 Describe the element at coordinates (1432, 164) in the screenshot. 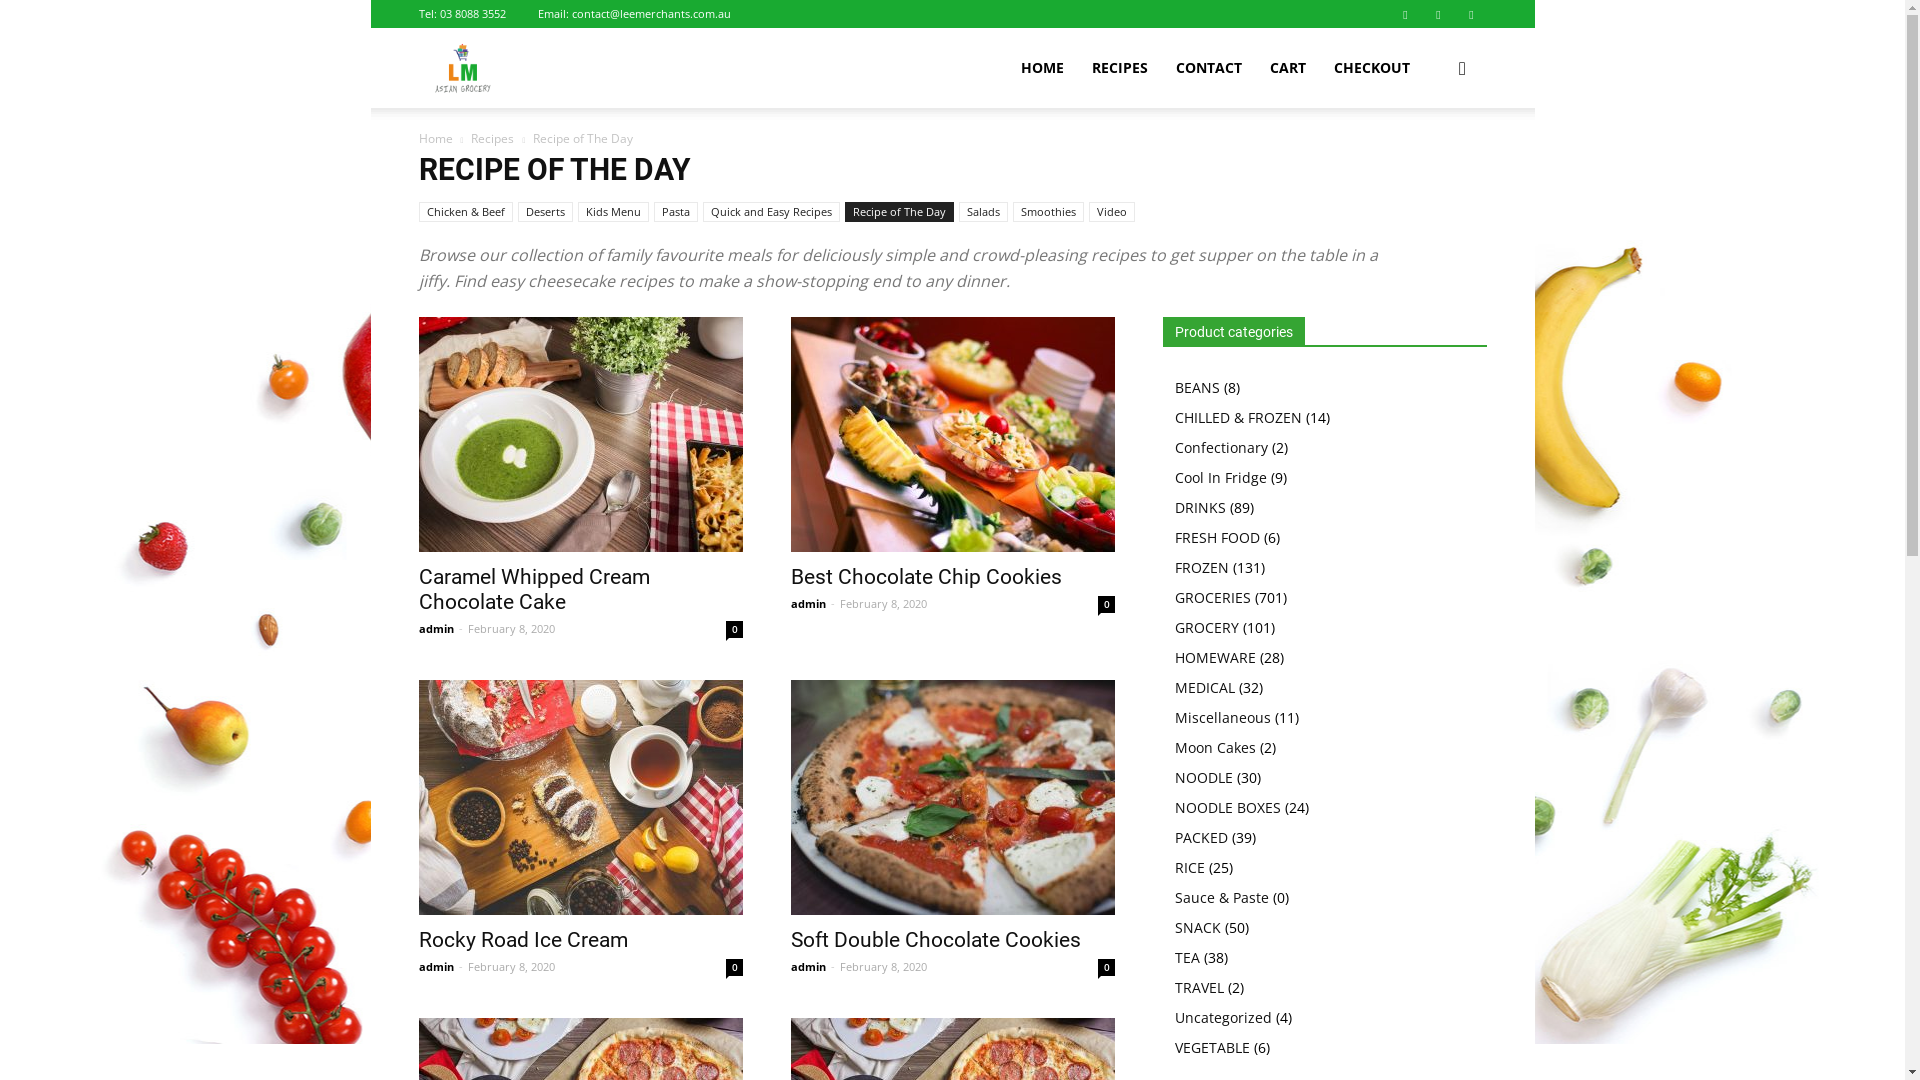

I see `Search` at that location.